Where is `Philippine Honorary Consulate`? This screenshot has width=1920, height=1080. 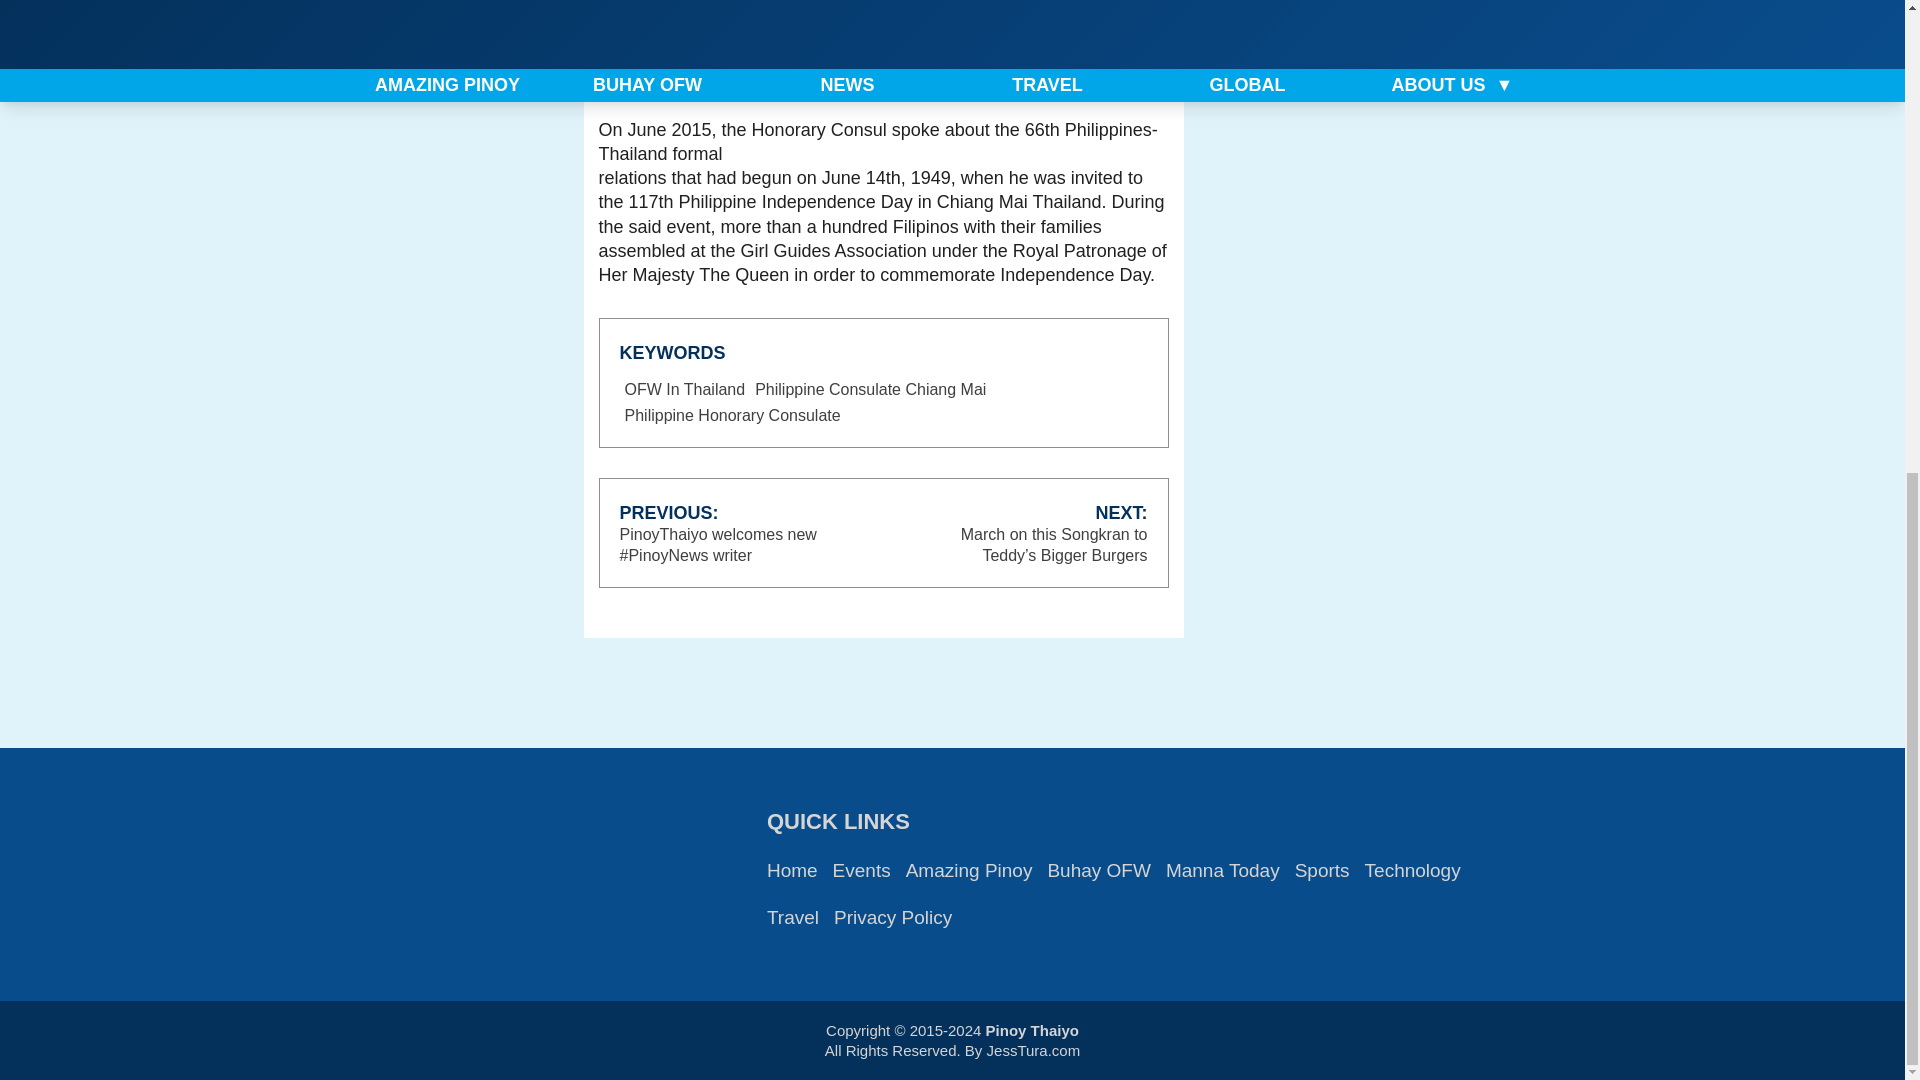
Philippine Honorary Consulate is located at coordinates (733, 416).